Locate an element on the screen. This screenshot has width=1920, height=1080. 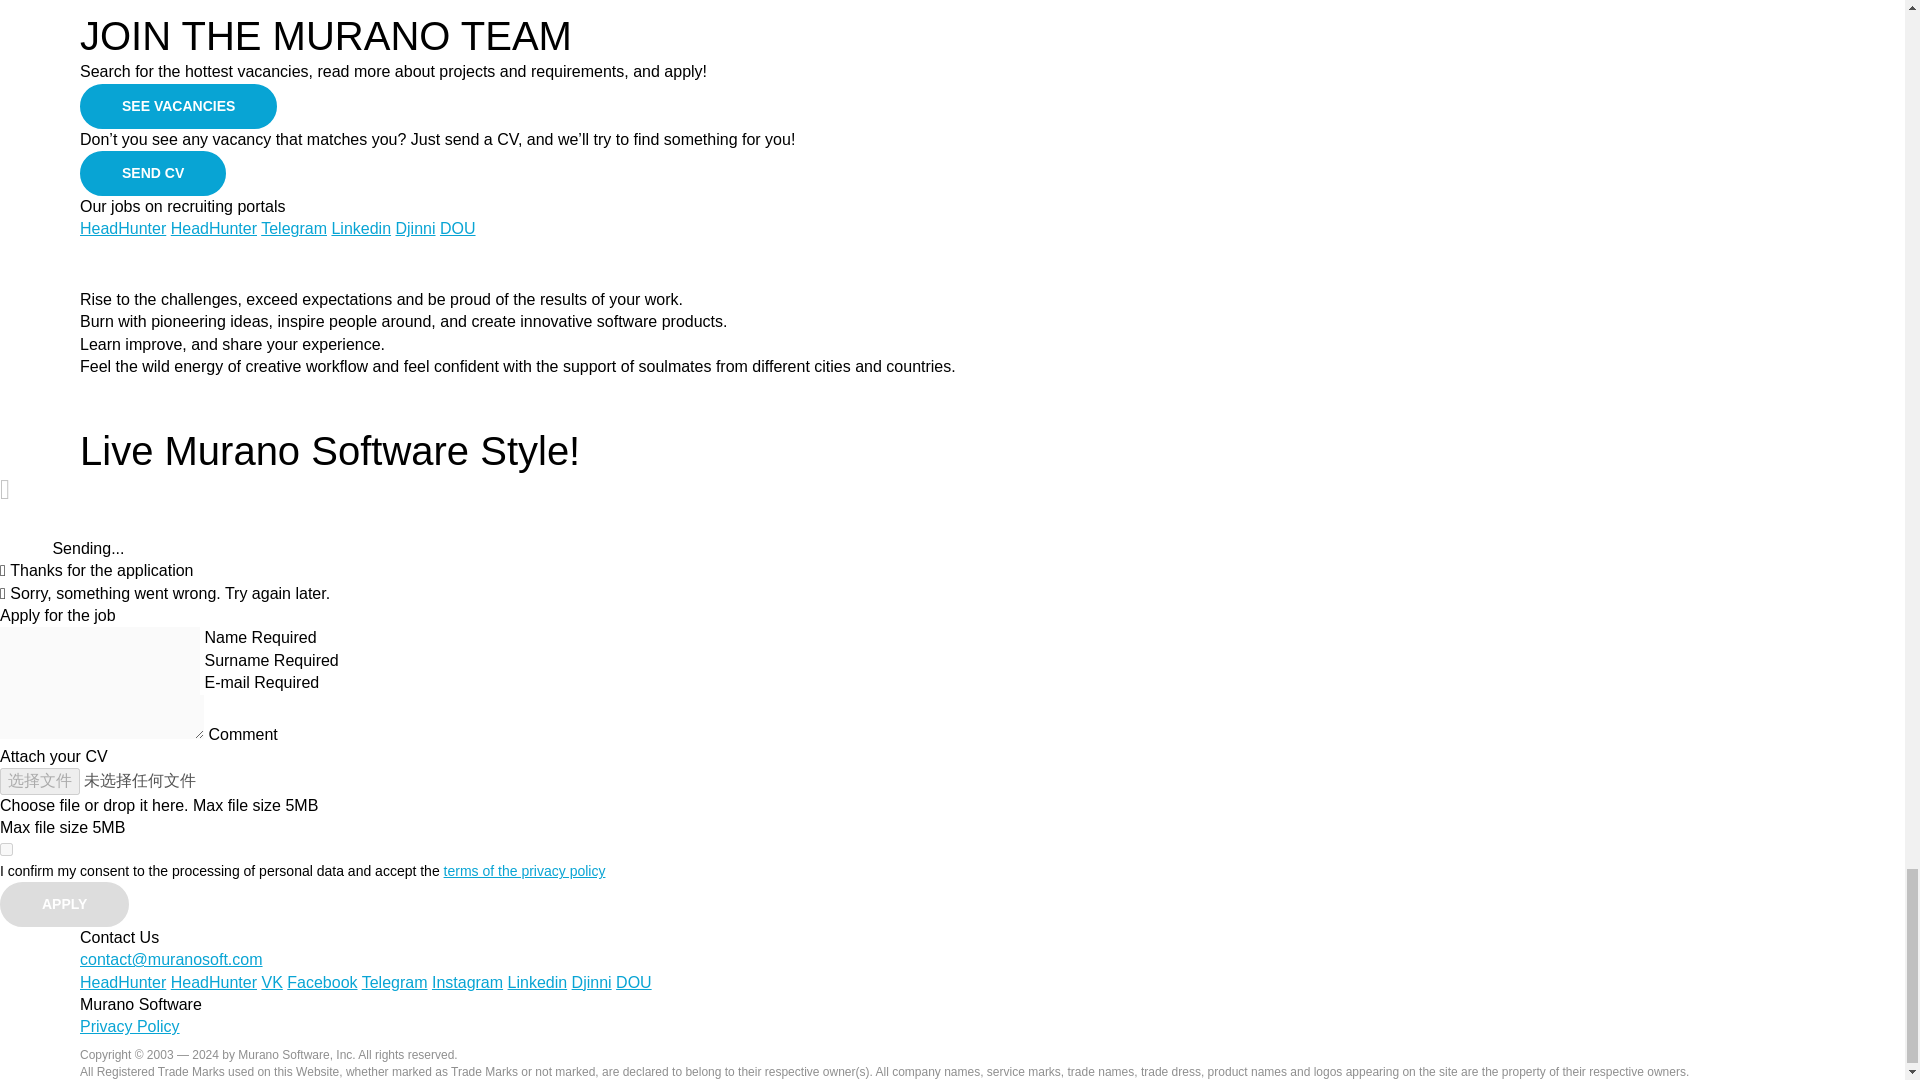
HeadHunter is located at coordinates (214, 228).